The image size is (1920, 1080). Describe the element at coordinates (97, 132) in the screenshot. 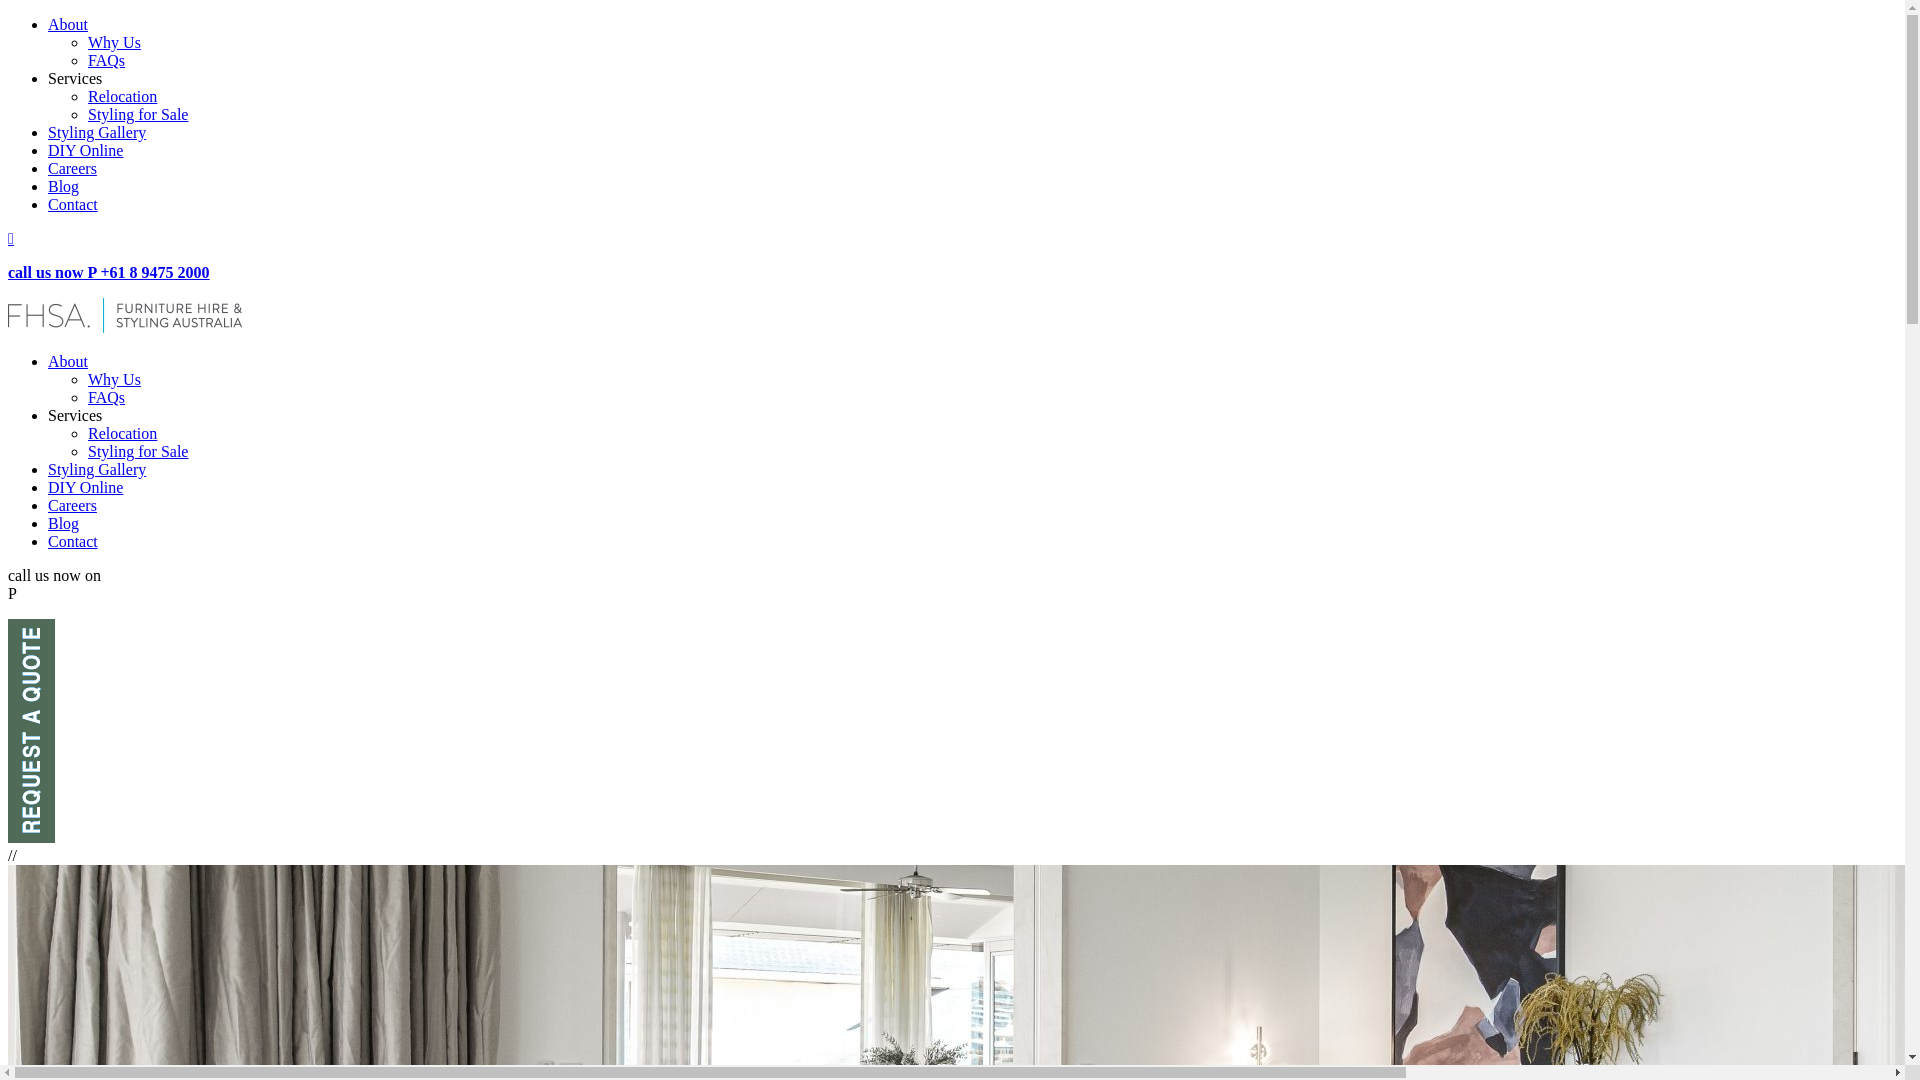

I see `Styling Gallery` at that location.